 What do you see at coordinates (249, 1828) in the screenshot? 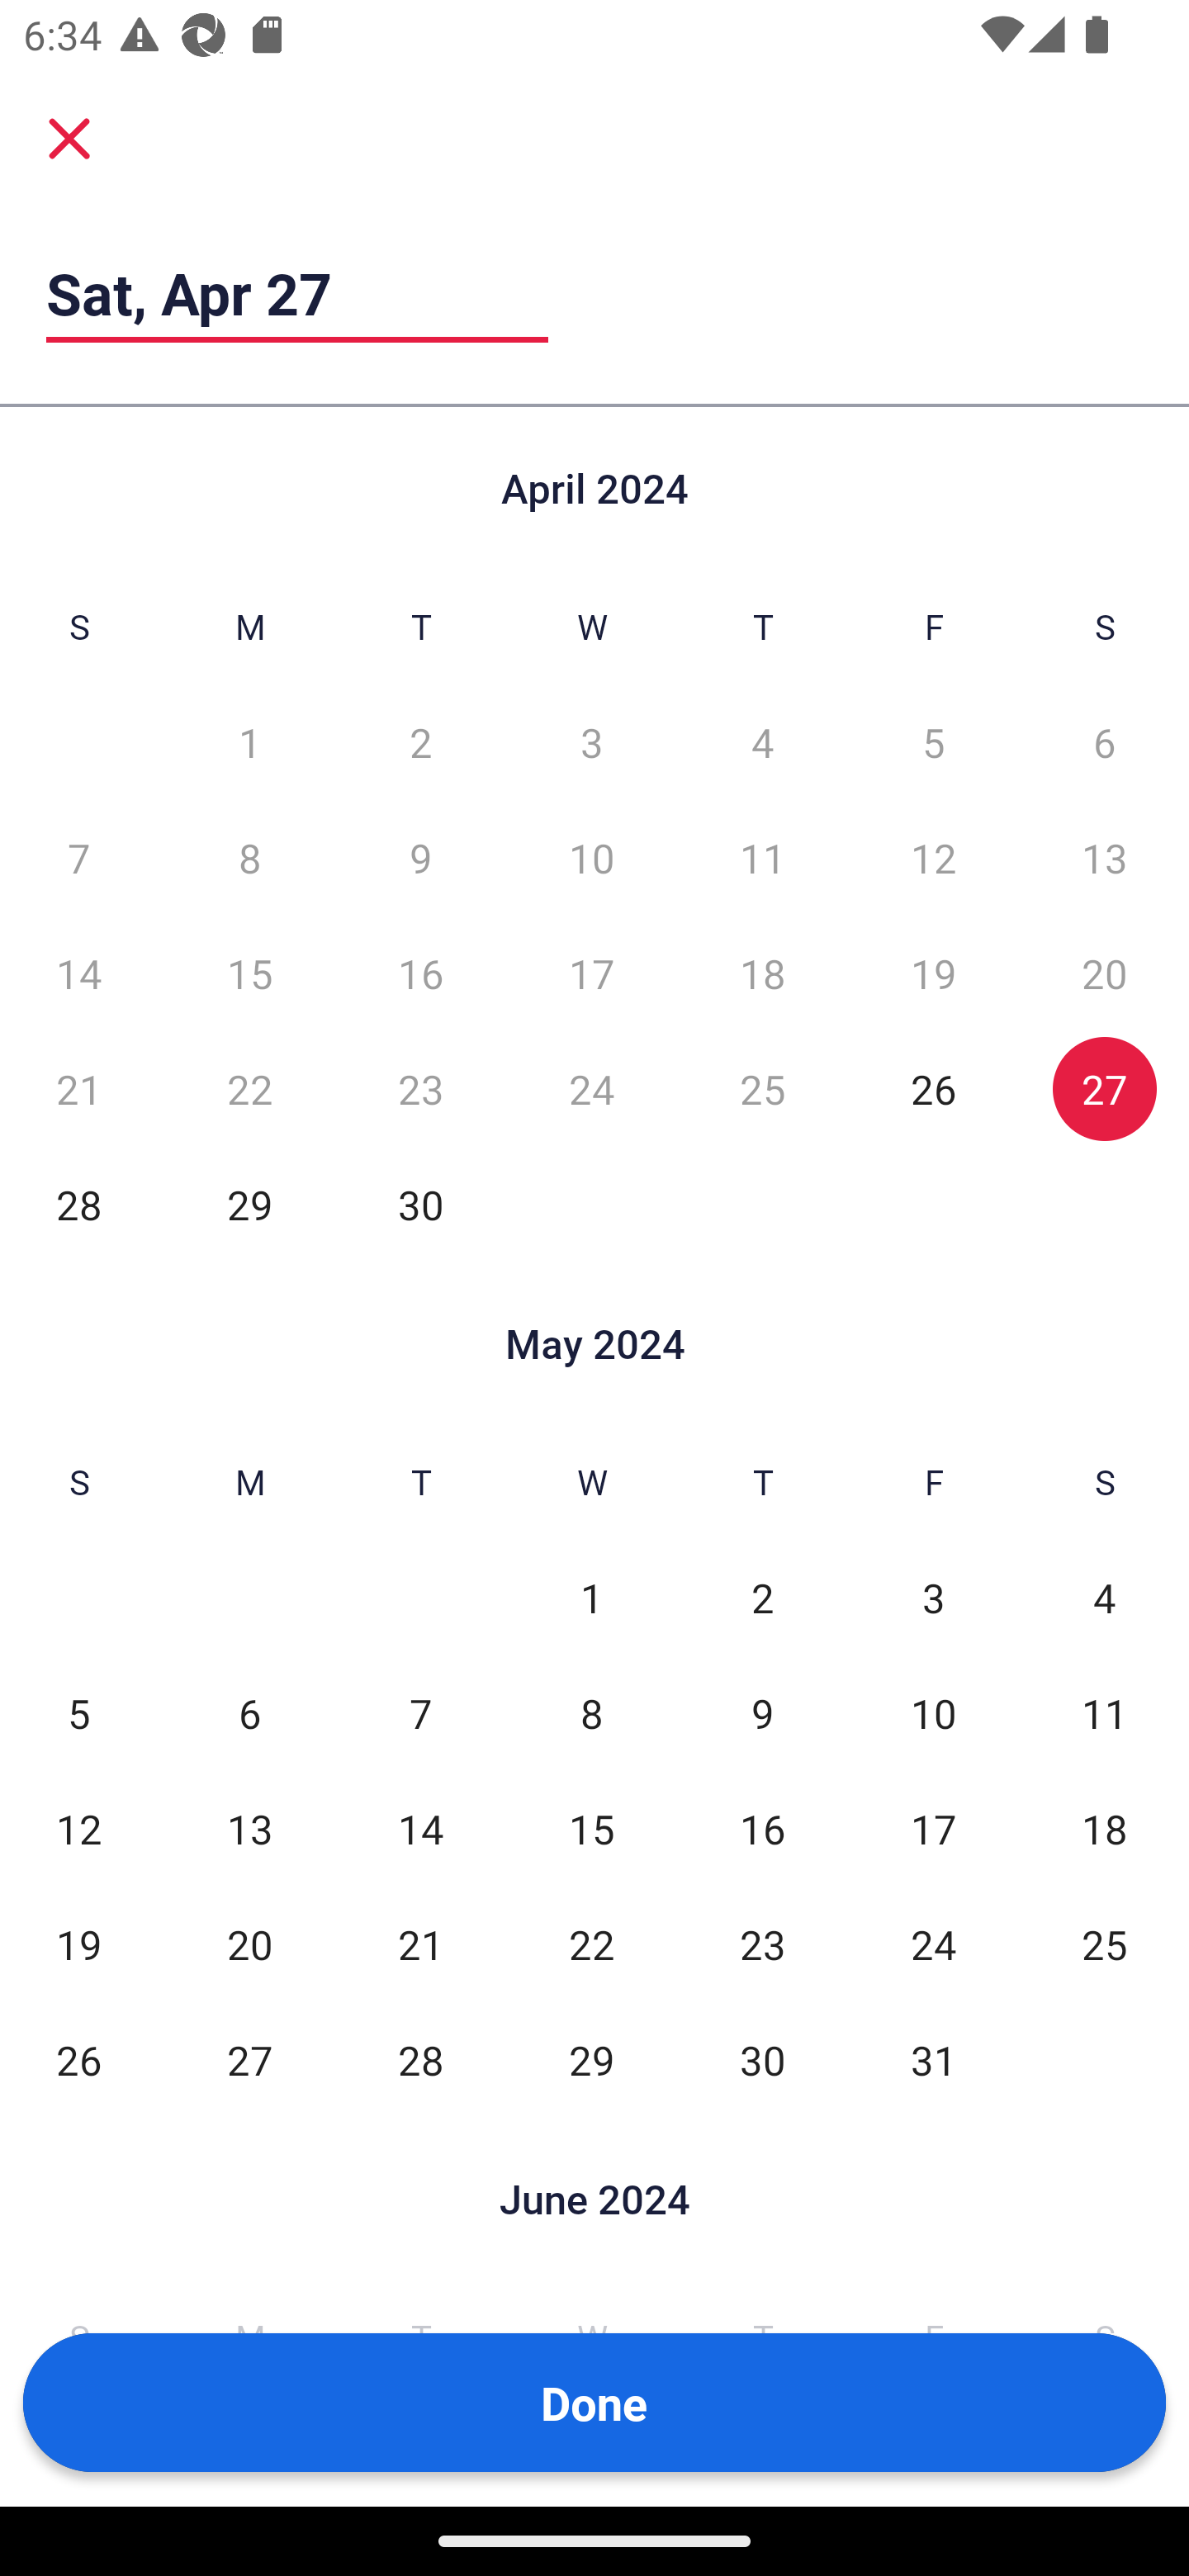
I see `13 Mon, May 13, Not Selected` at bounding box center [249, 1828].